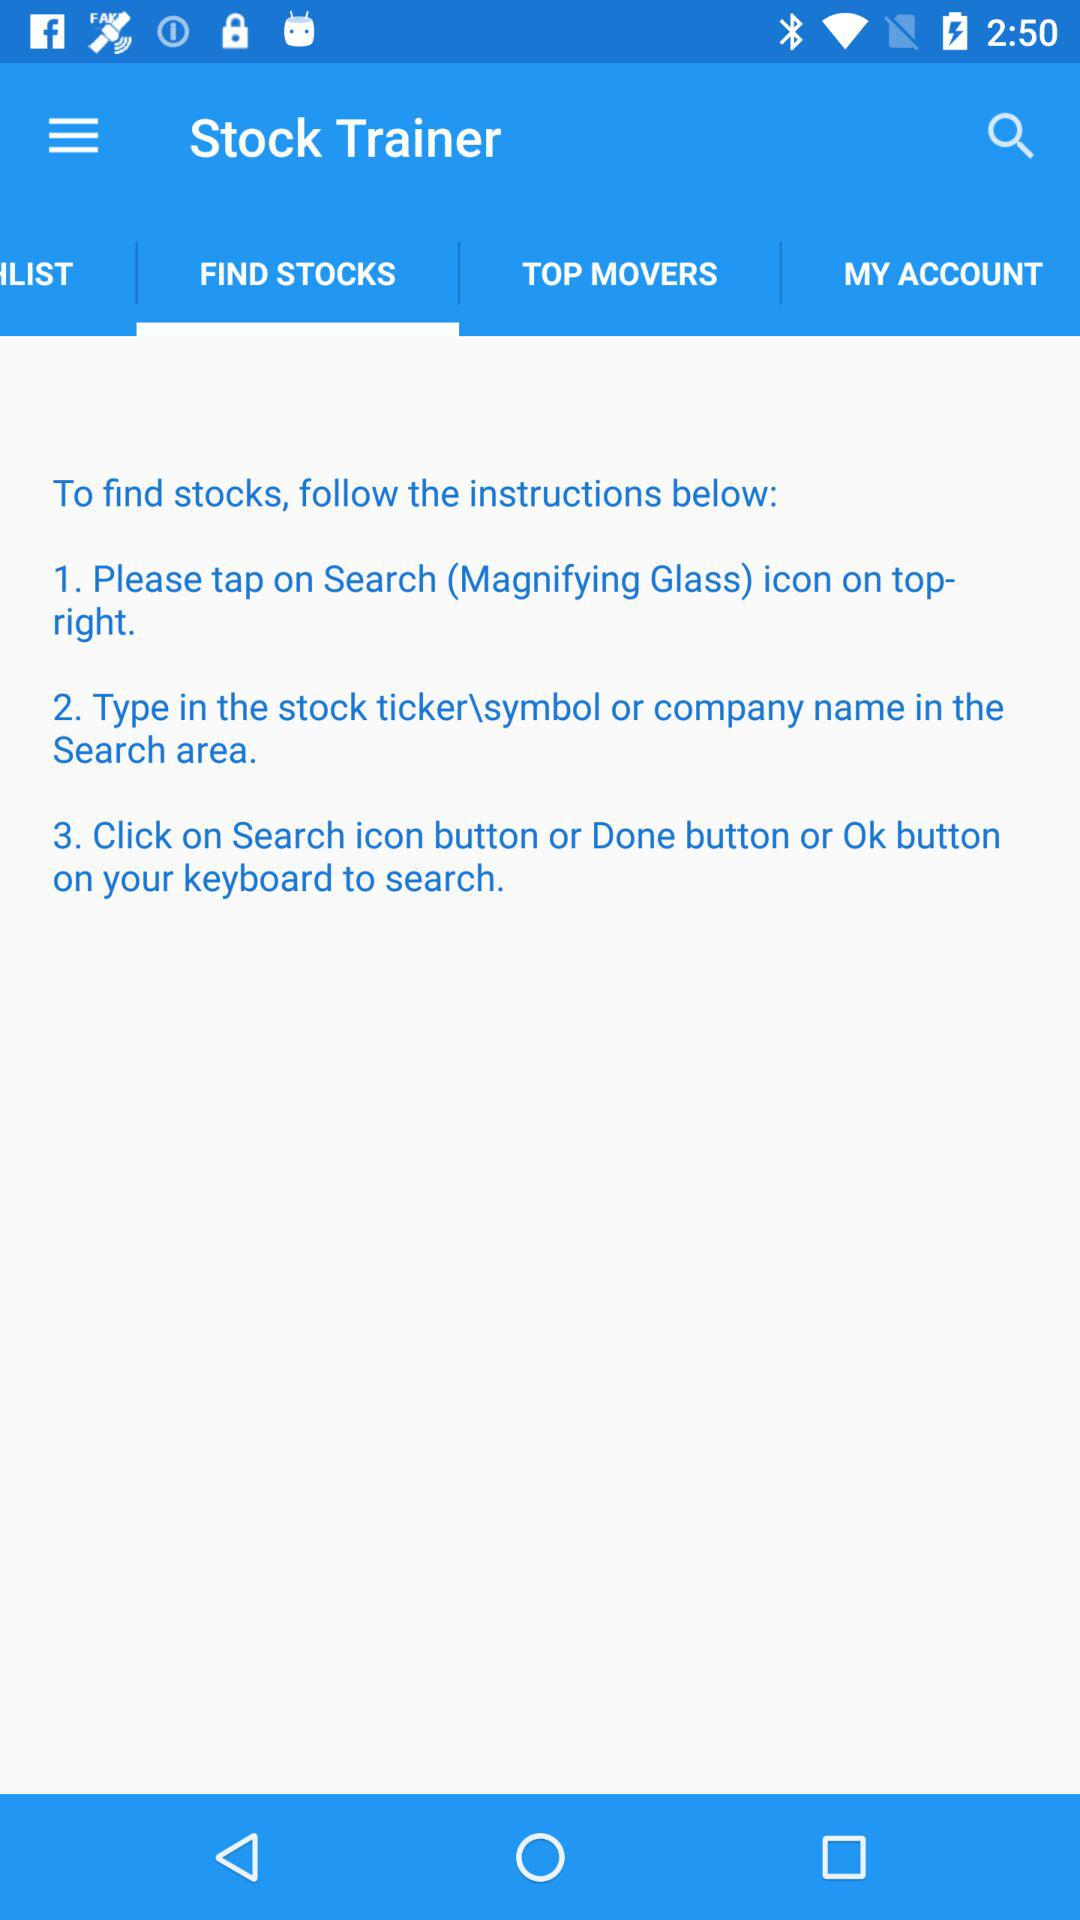 Image resolution: width=1080 pixels, height=1920 pixels. What do you see at coordinates (73, 136) in the screenshot?
I see `select the item to the left of the stock trainer` at bounding box center [73, 136].